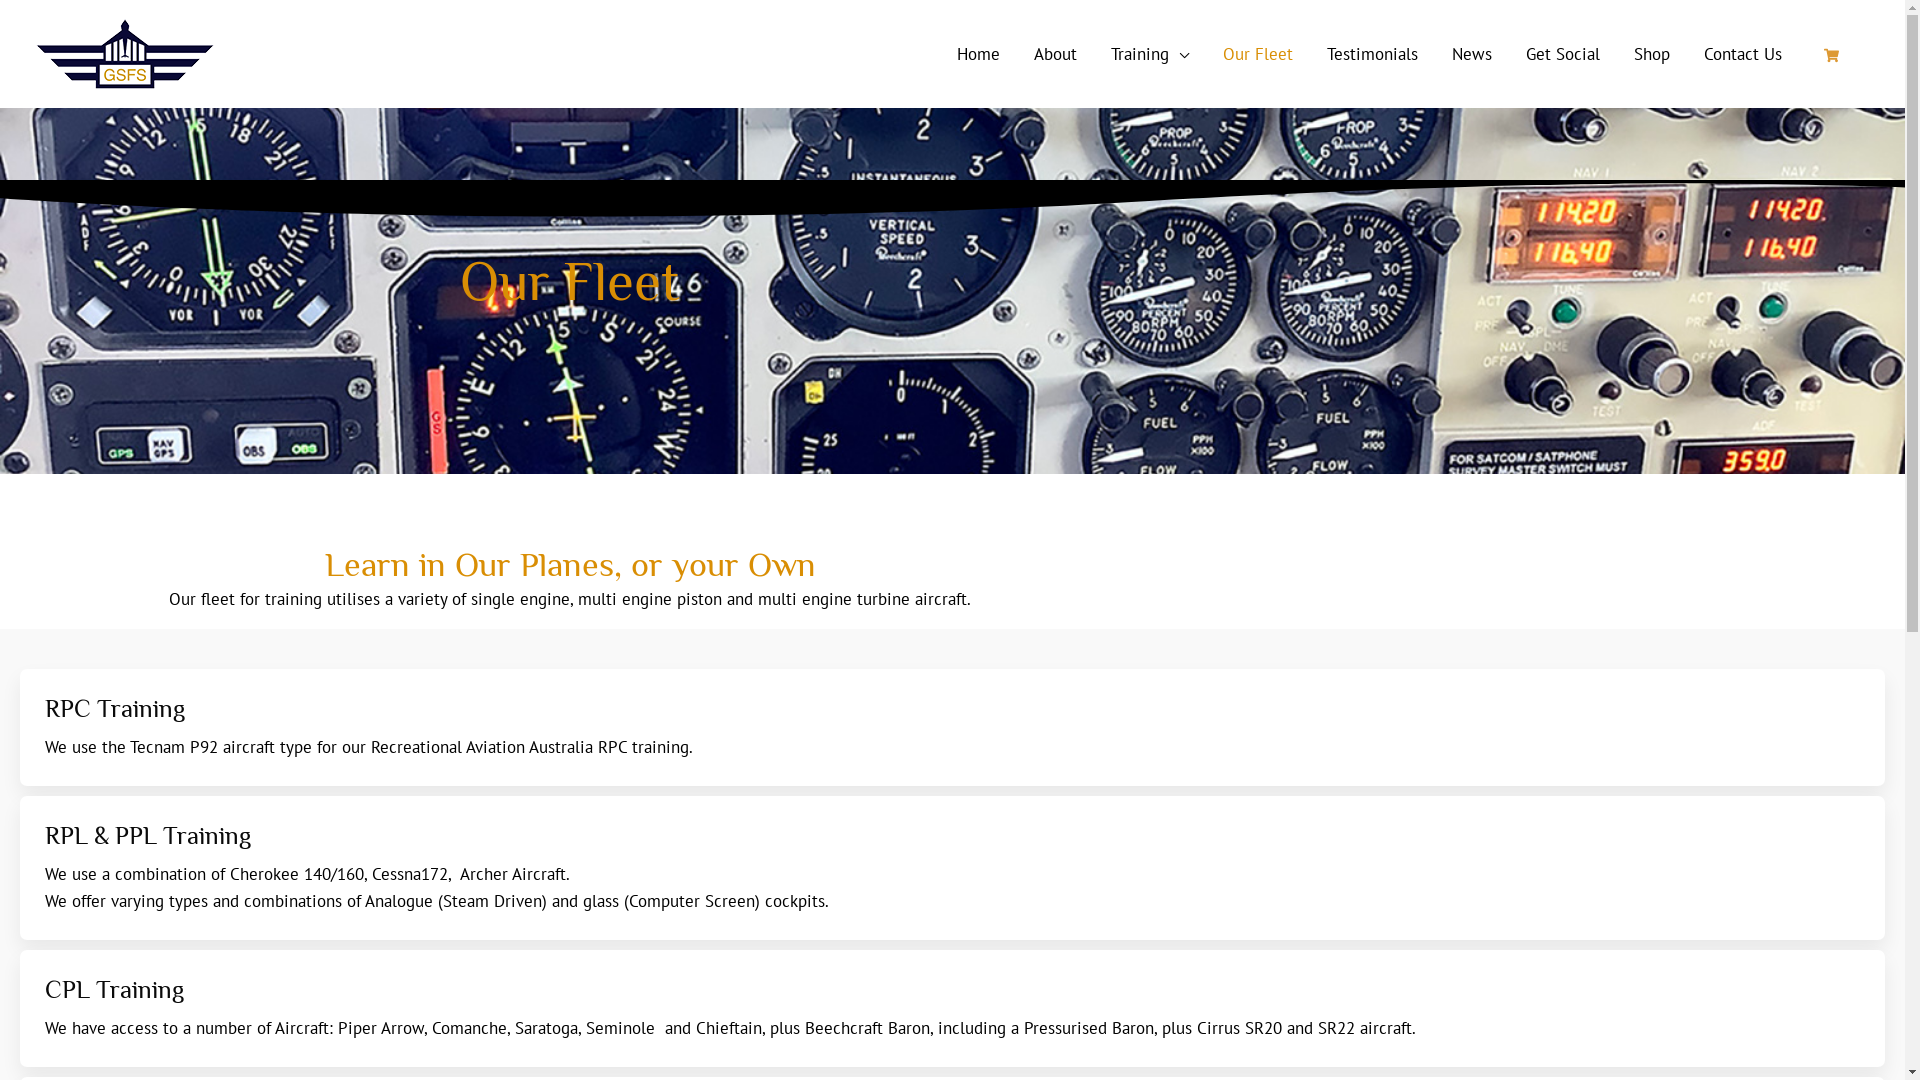 Image resolution: width=1920 pixels, height=1080 pixels. I want to click on Testimonials, so click(1372, 54).